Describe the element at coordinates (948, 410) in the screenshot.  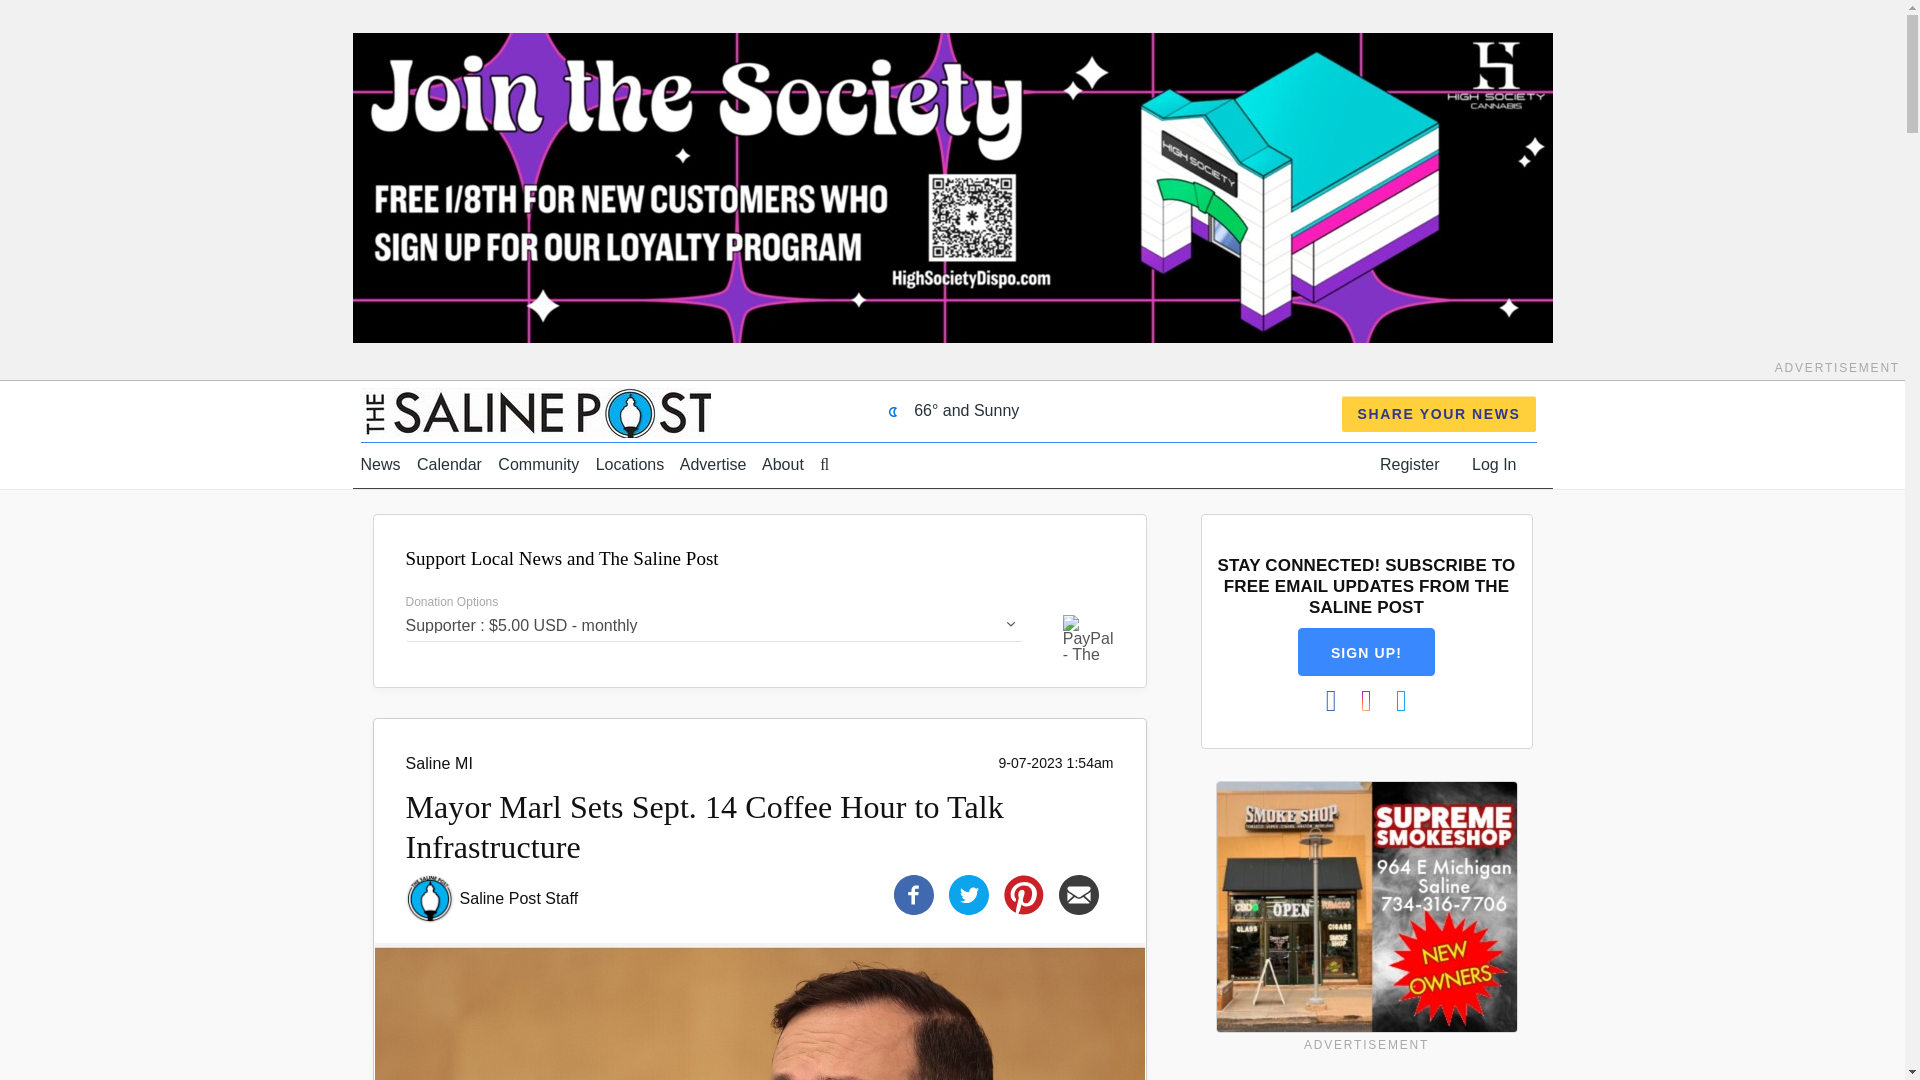
I see `Saline MI weather` at that location.